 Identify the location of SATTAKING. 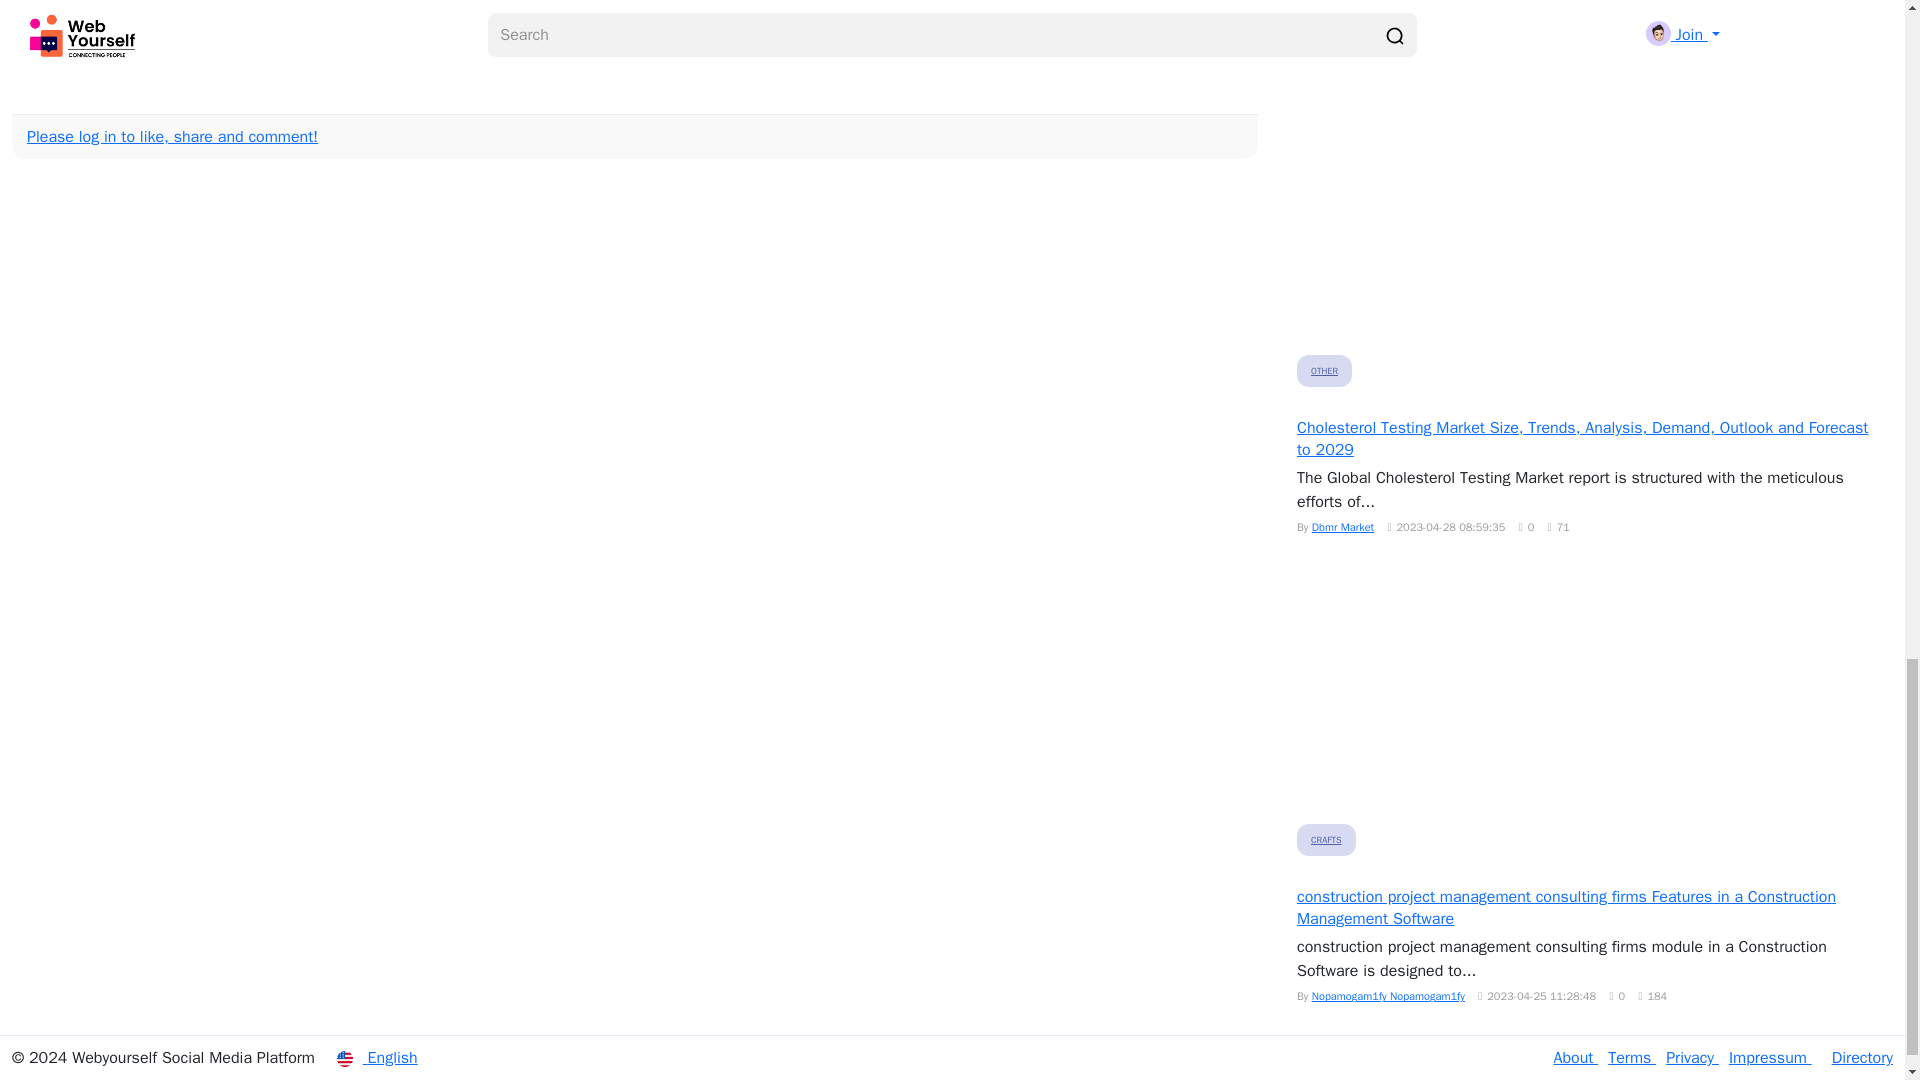
(238, 52).